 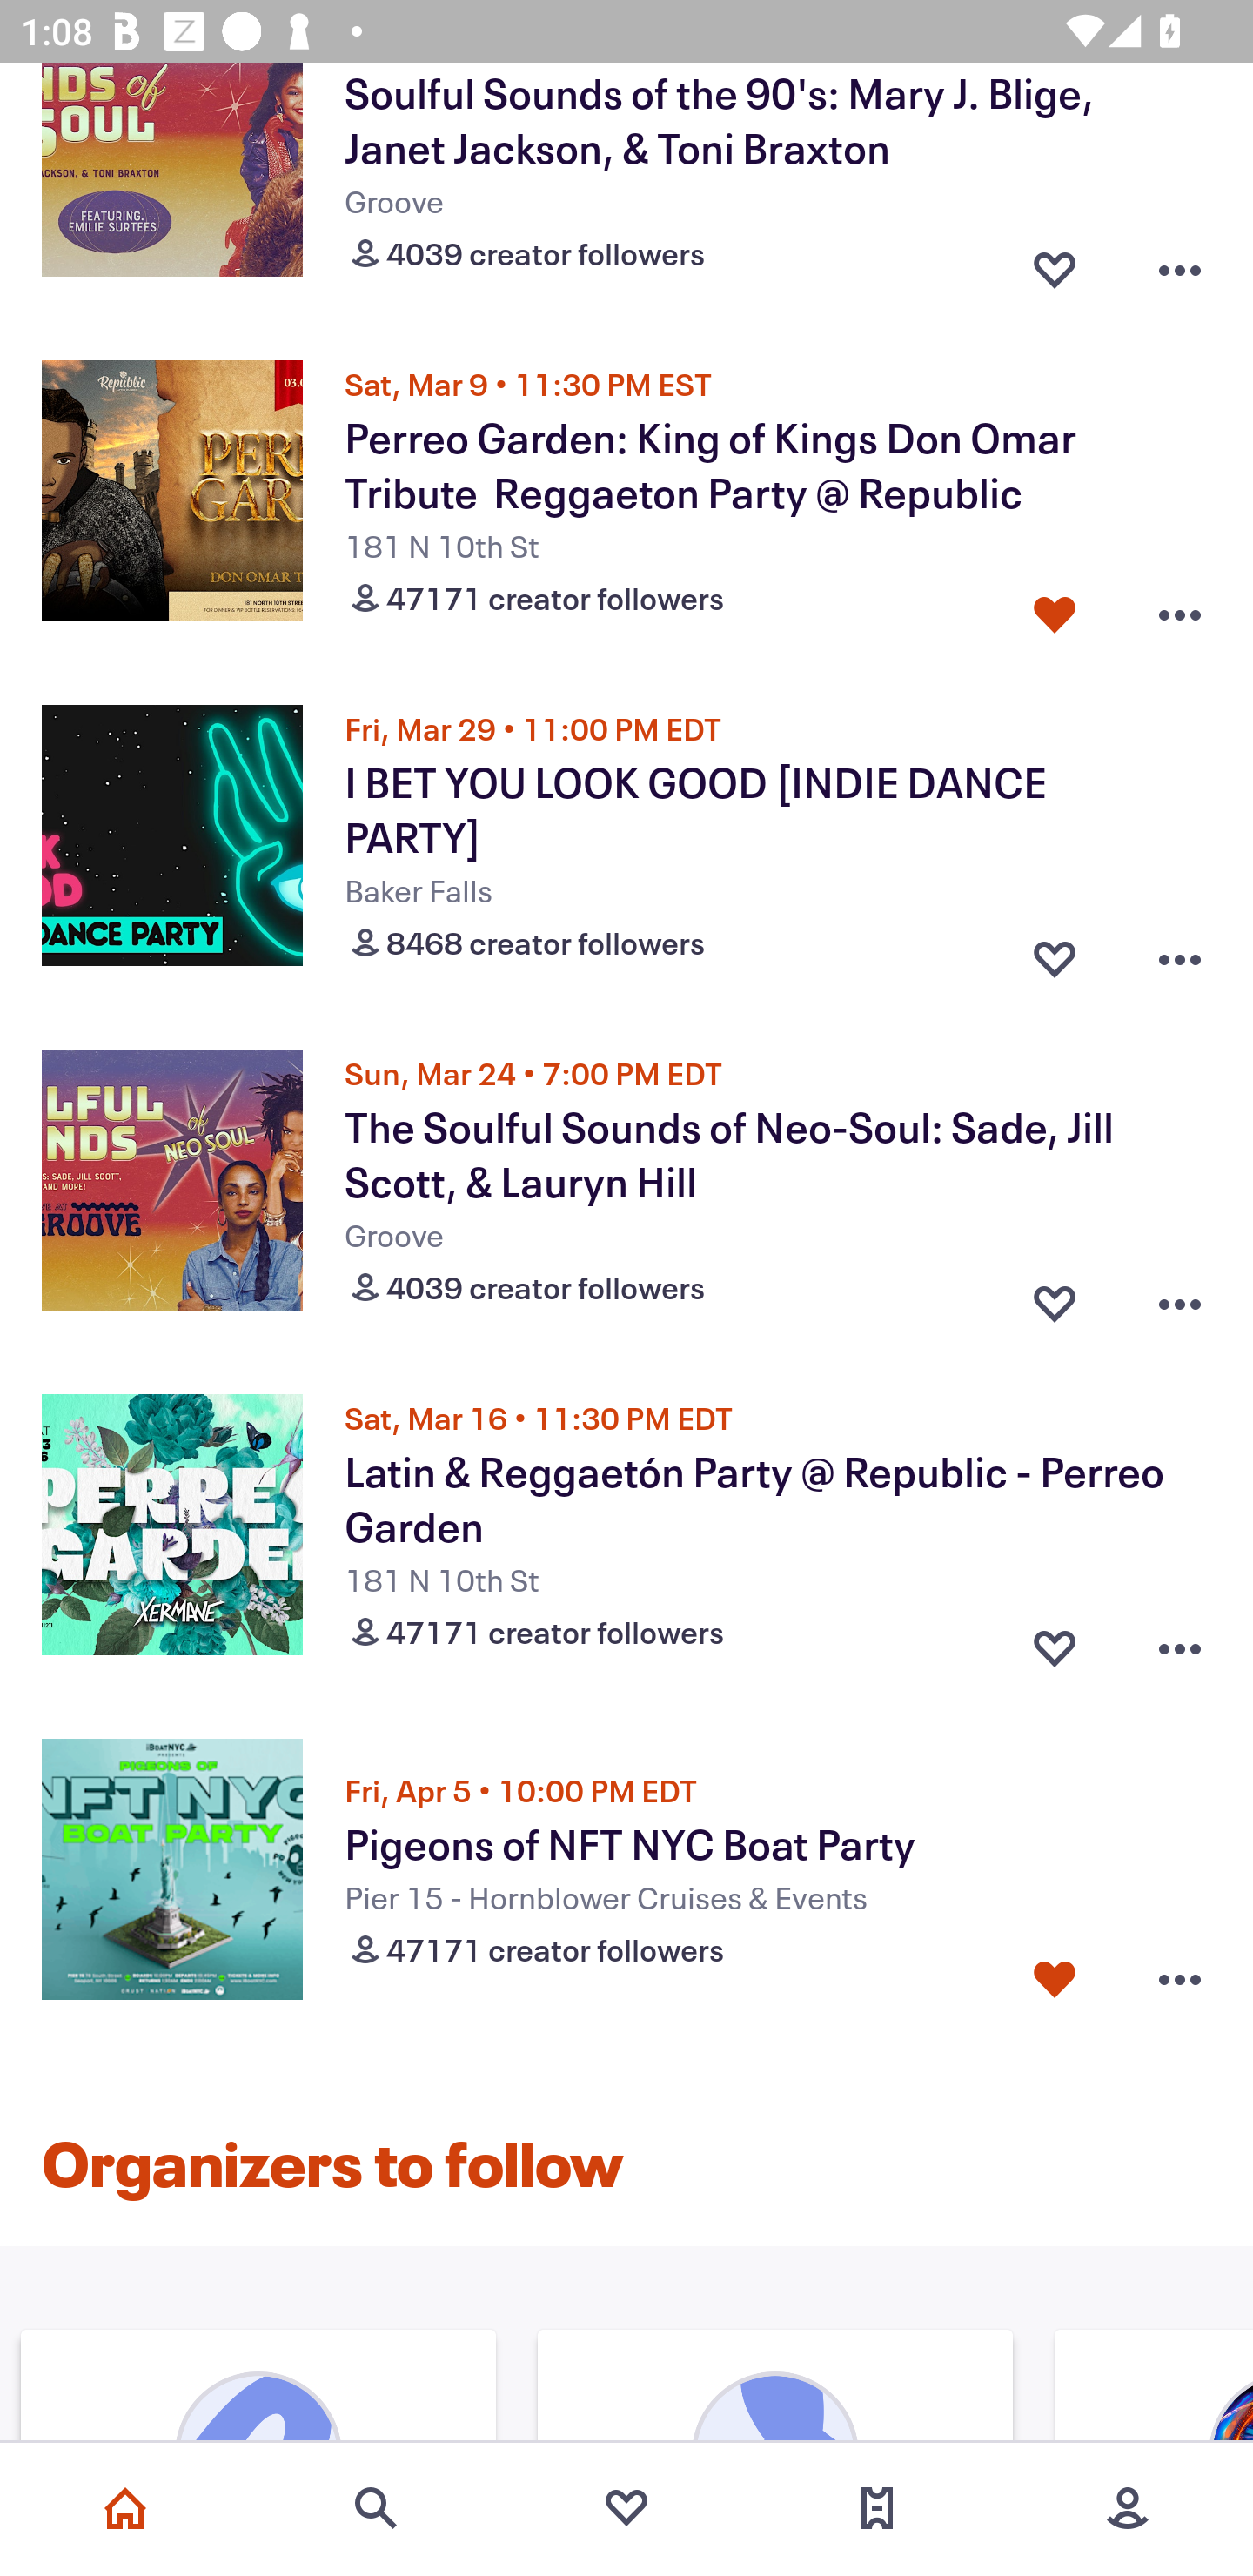 I want to click on Search events, so click(x=376, y=2508).